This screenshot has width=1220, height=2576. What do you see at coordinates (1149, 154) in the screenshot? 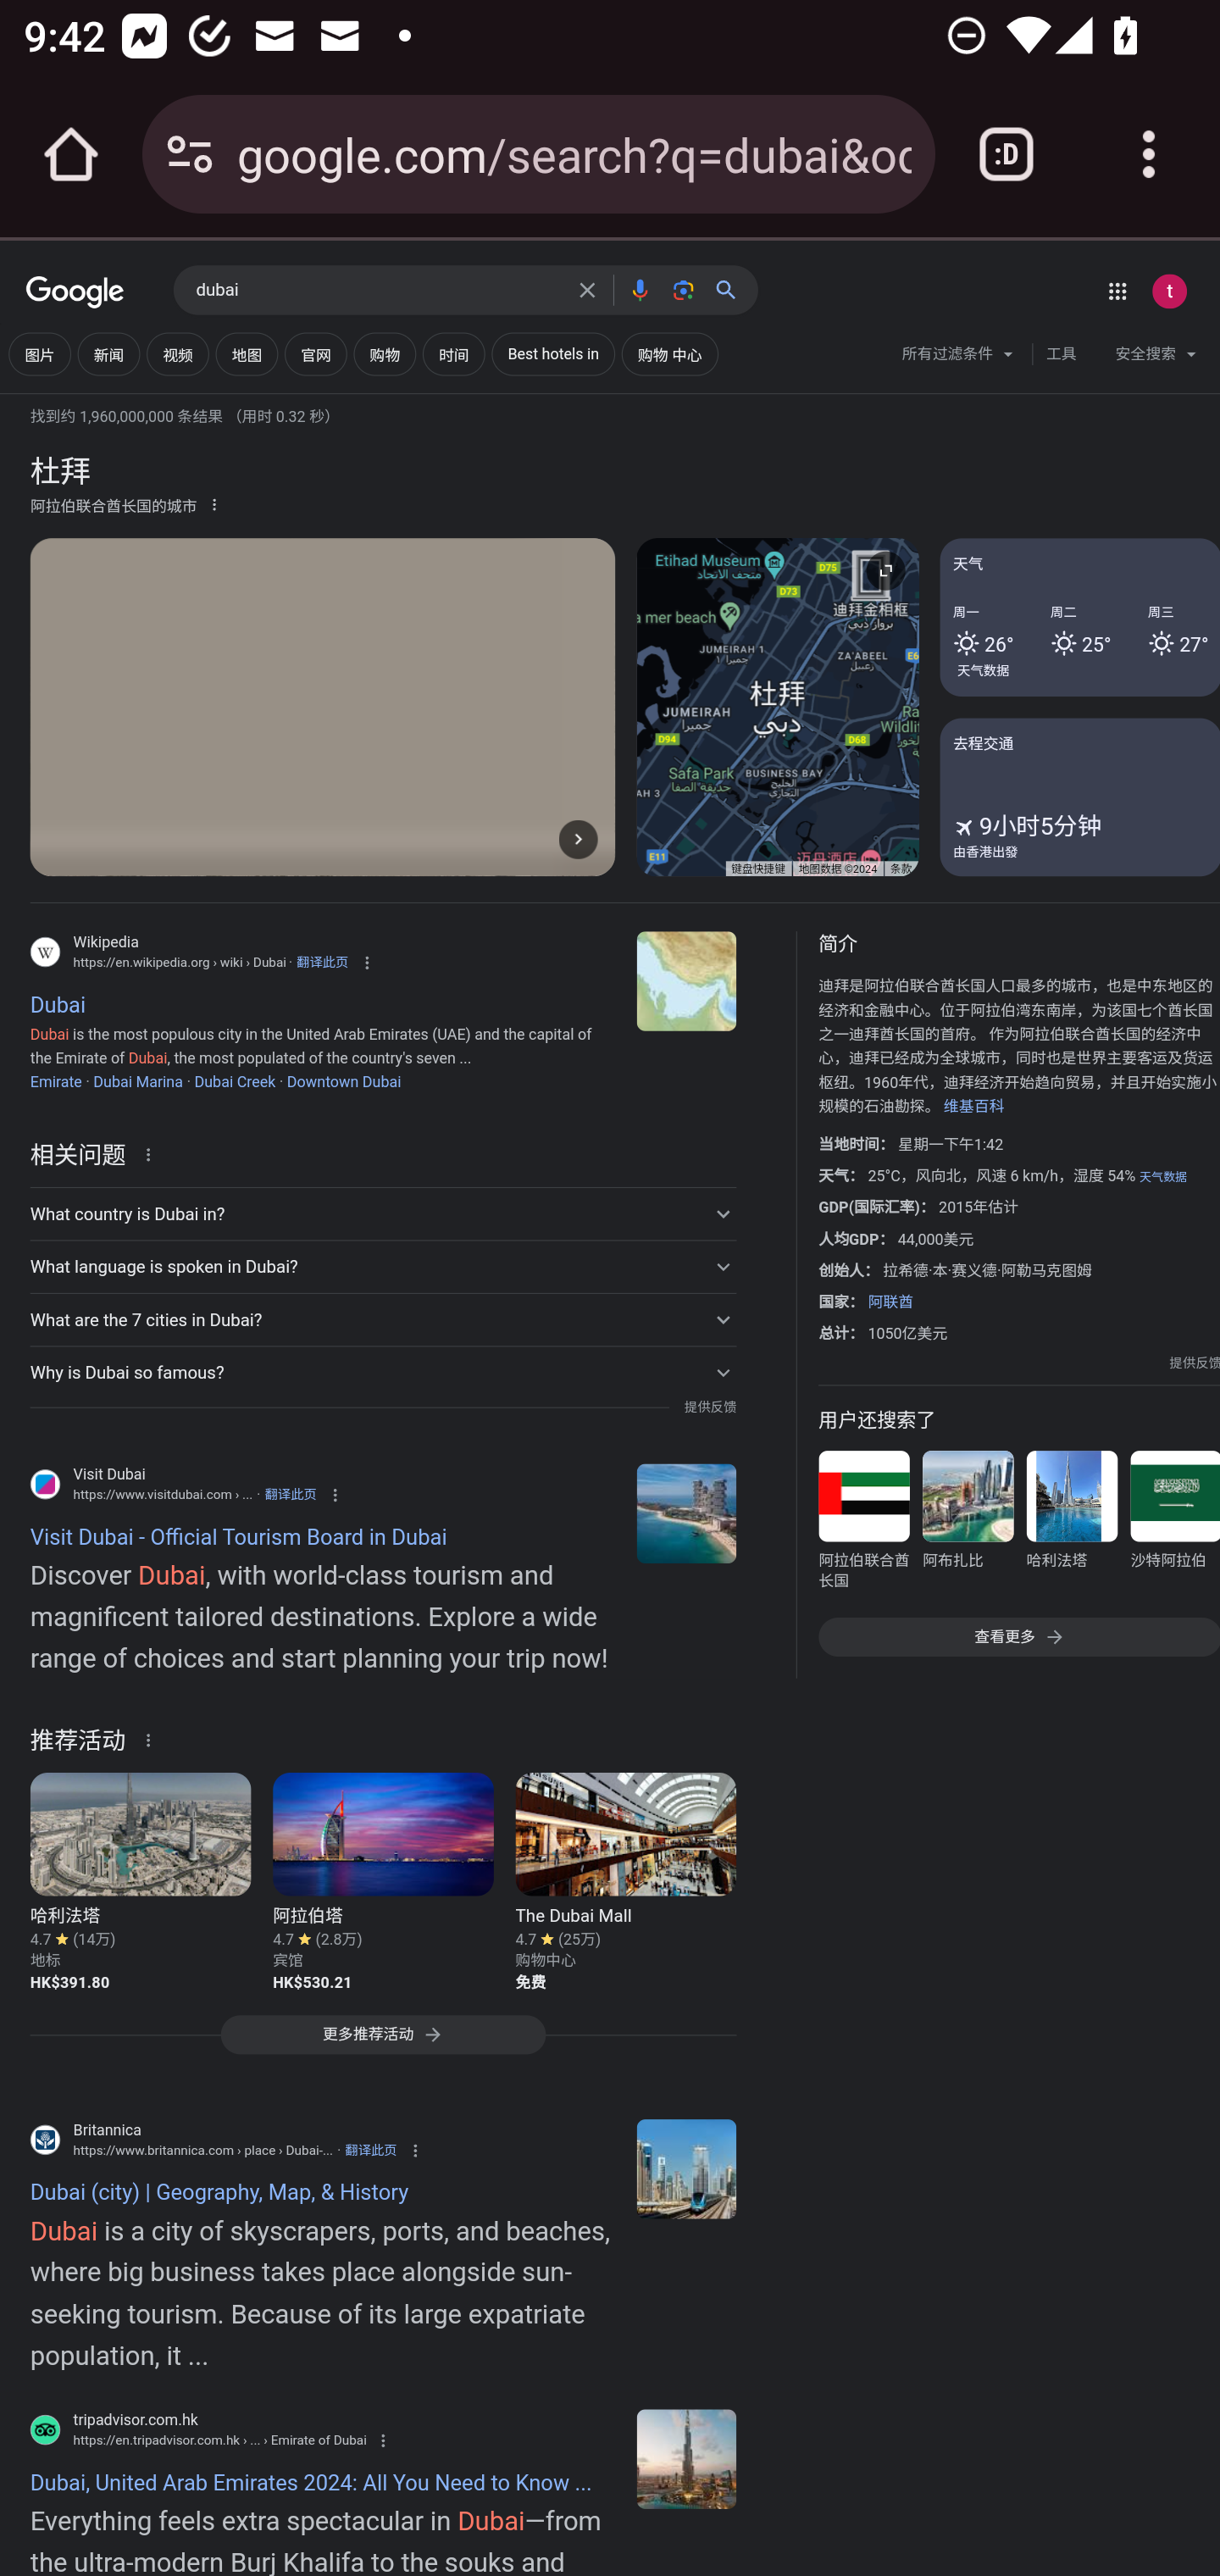
I see `Customize and control Google Chrome` at bounding box center [1149, 154].